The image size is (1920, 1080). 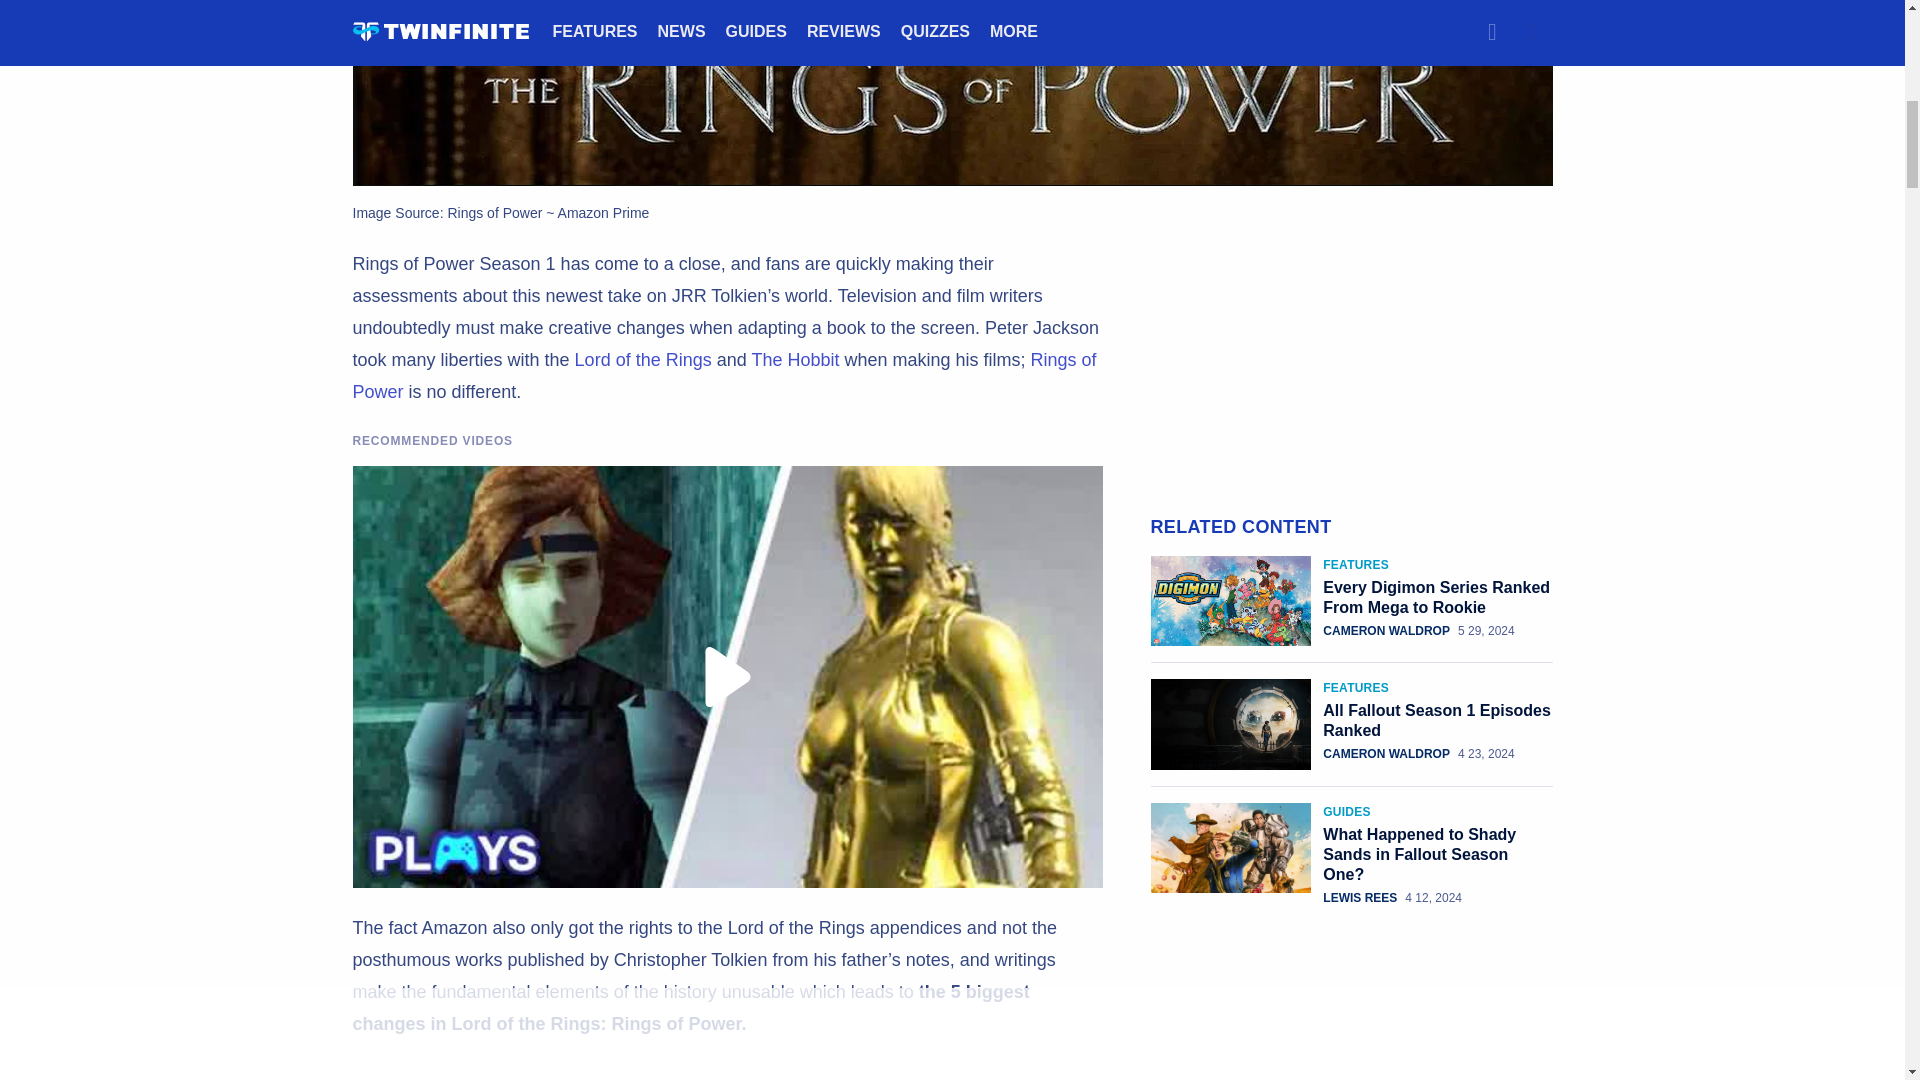 What do you see at coordinates (1351, 372) in the screenshot?
I see `3rd party ad content` at bounding box center [1351, 372].